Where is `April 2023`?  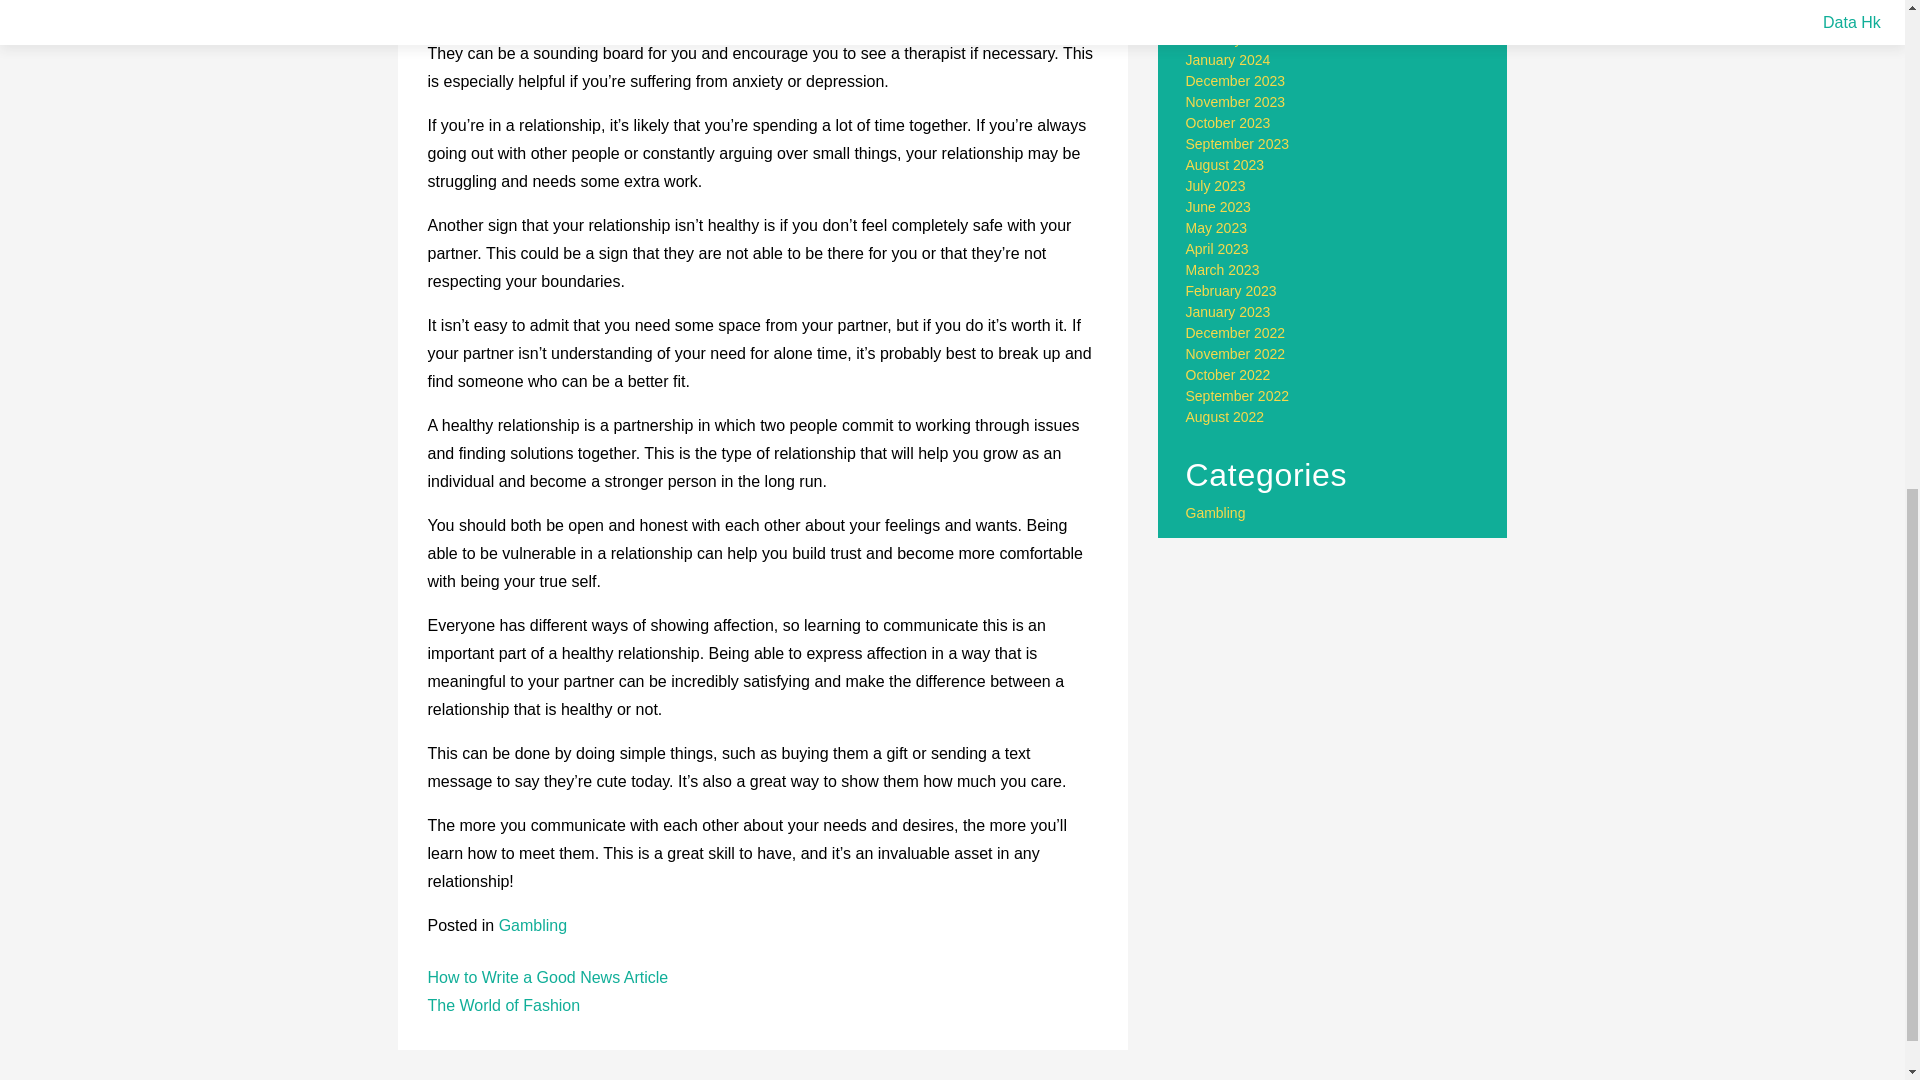 April 2023 is located at coordinates (1218, 248).